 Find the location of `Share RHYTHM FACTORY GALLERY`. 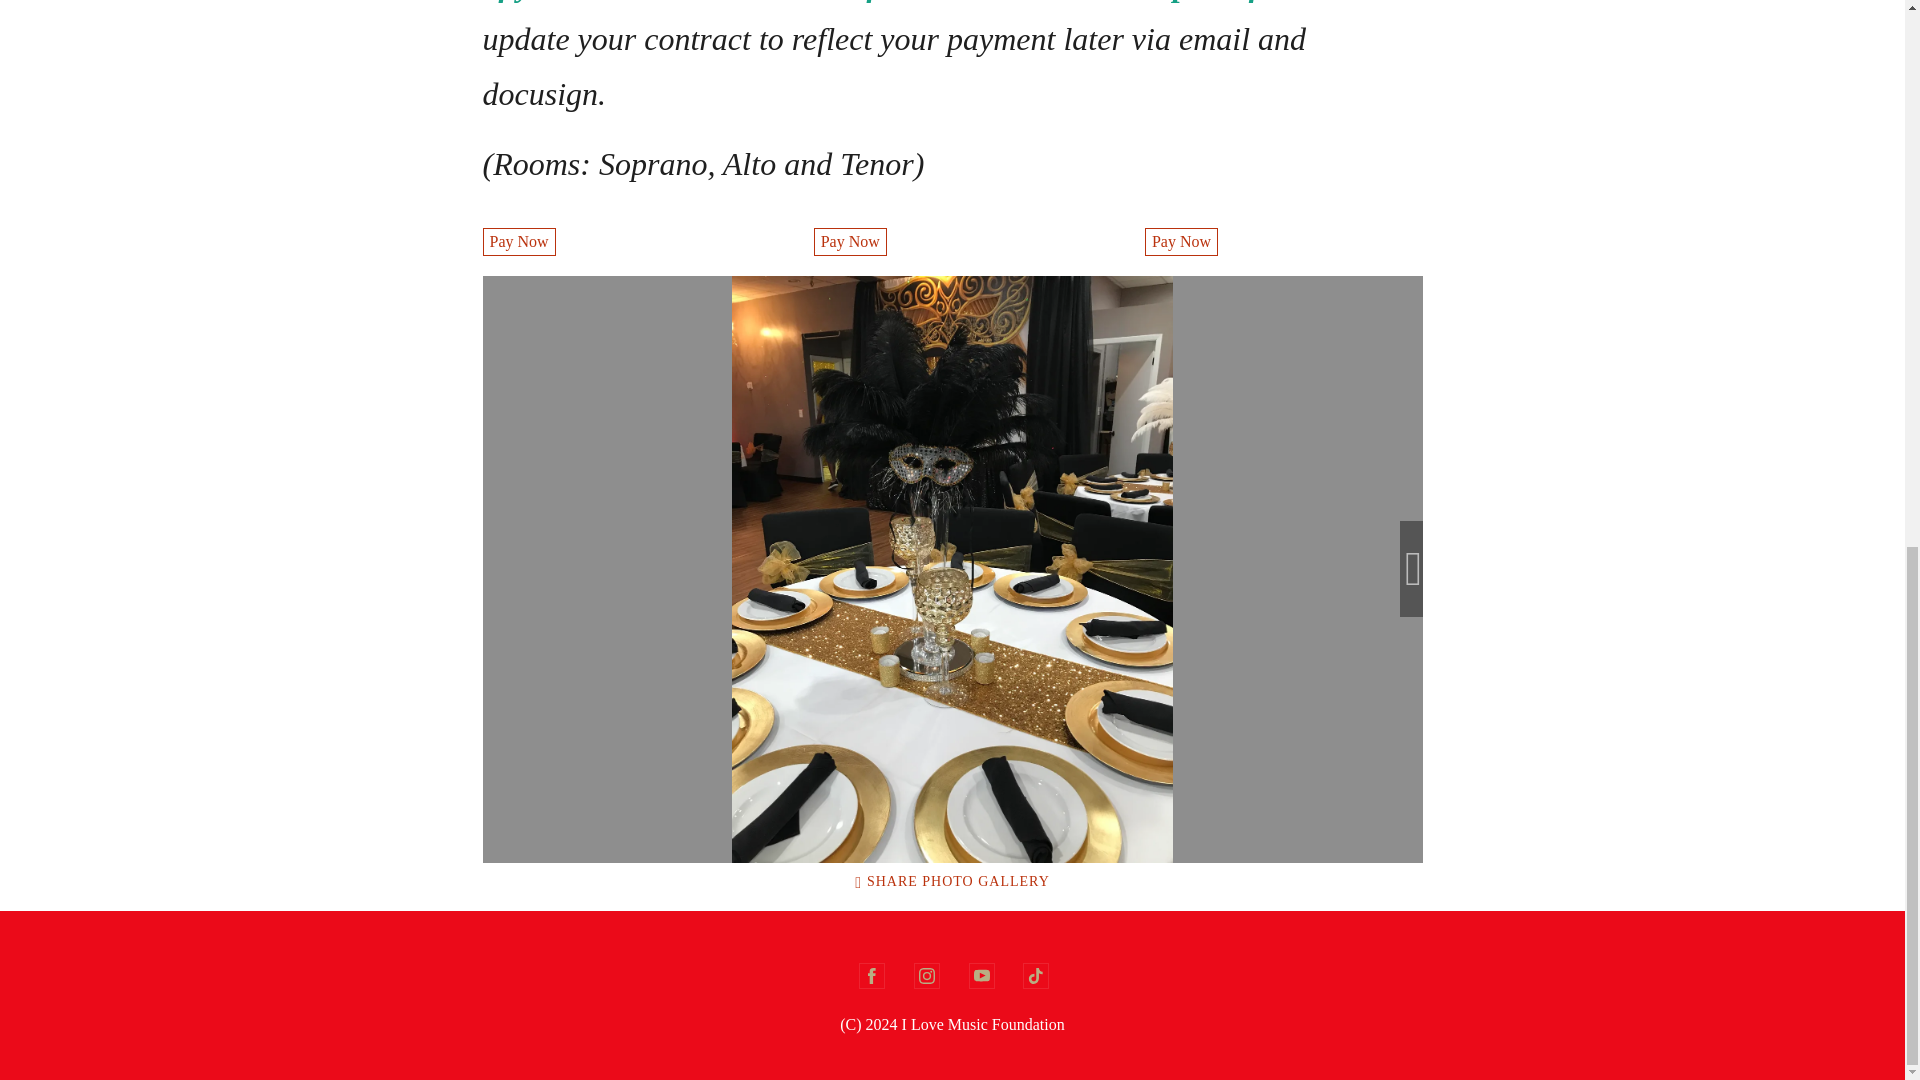

Share RHYTHM FACTORY GALLERY is located at coordinates (952, 881).